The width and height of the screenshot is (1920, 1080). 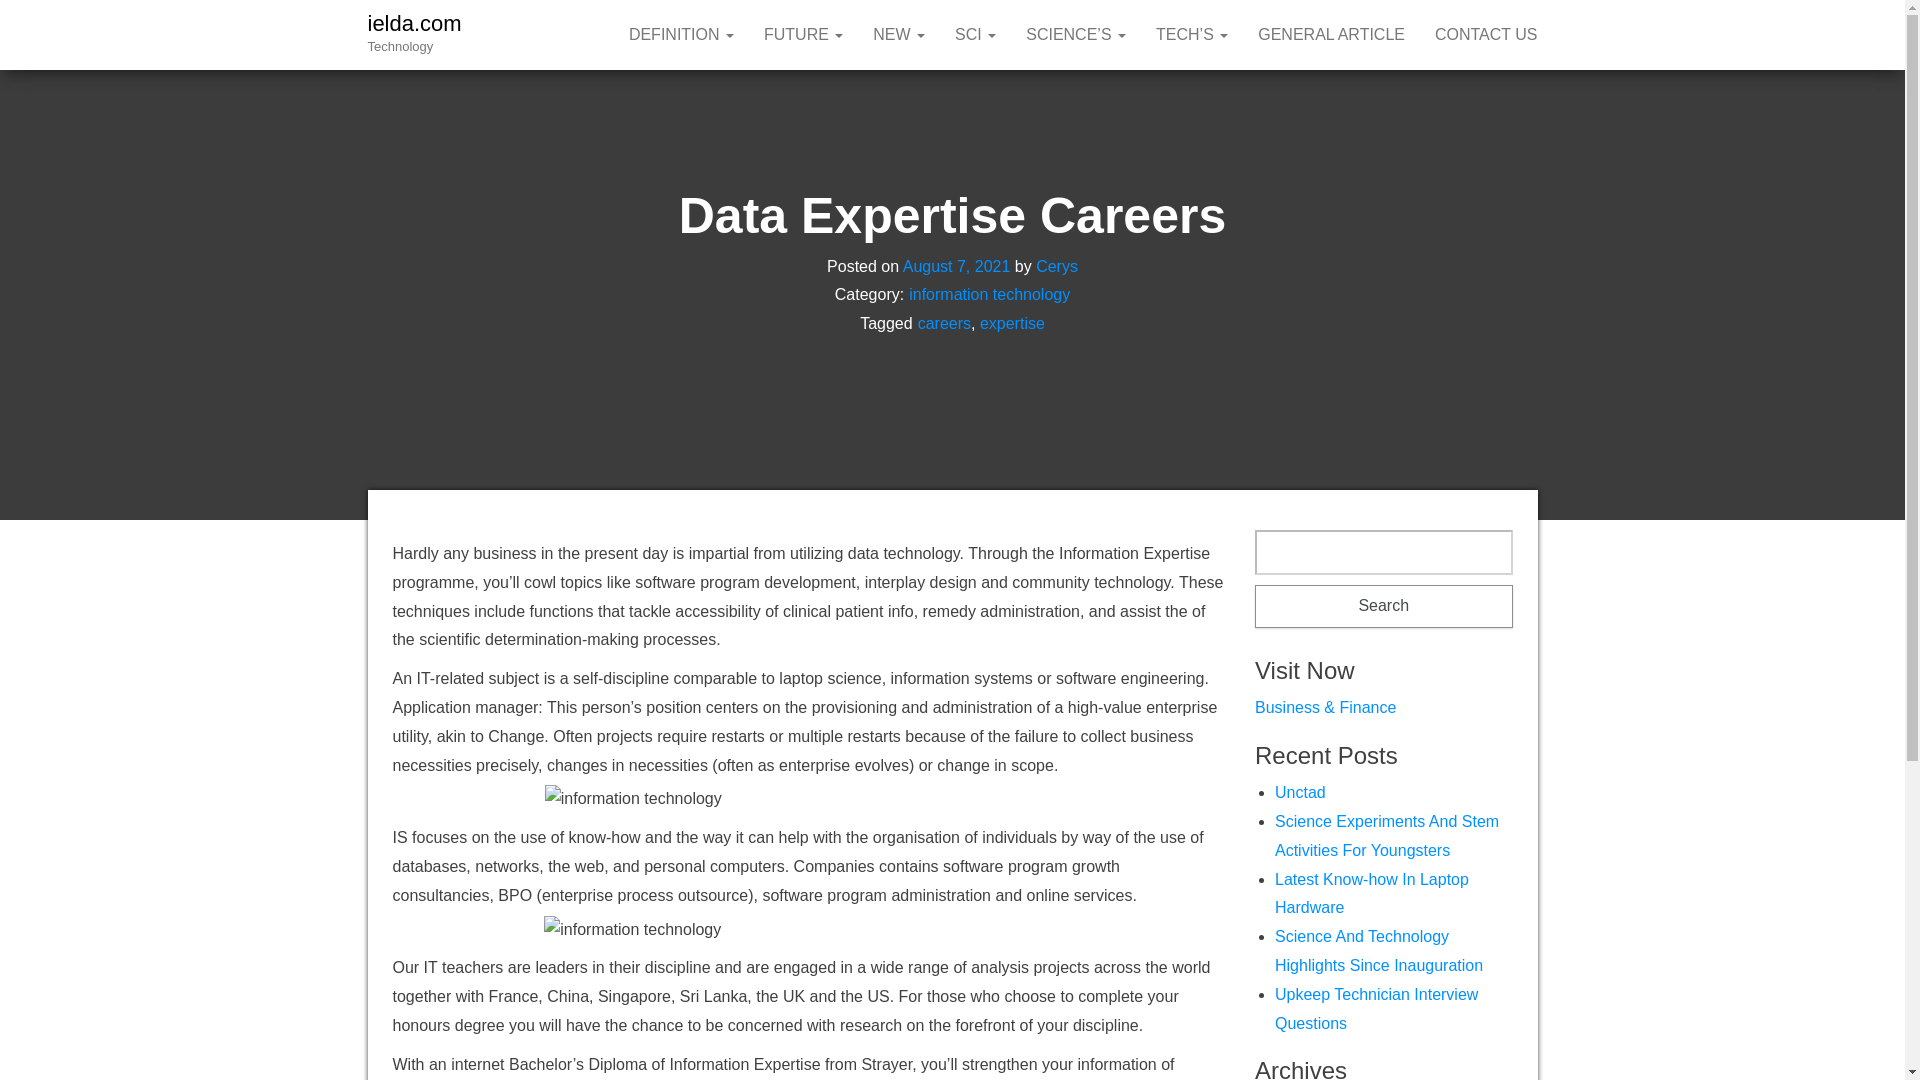 I want to click on CONTACT US, so click(x=1486, y=35).